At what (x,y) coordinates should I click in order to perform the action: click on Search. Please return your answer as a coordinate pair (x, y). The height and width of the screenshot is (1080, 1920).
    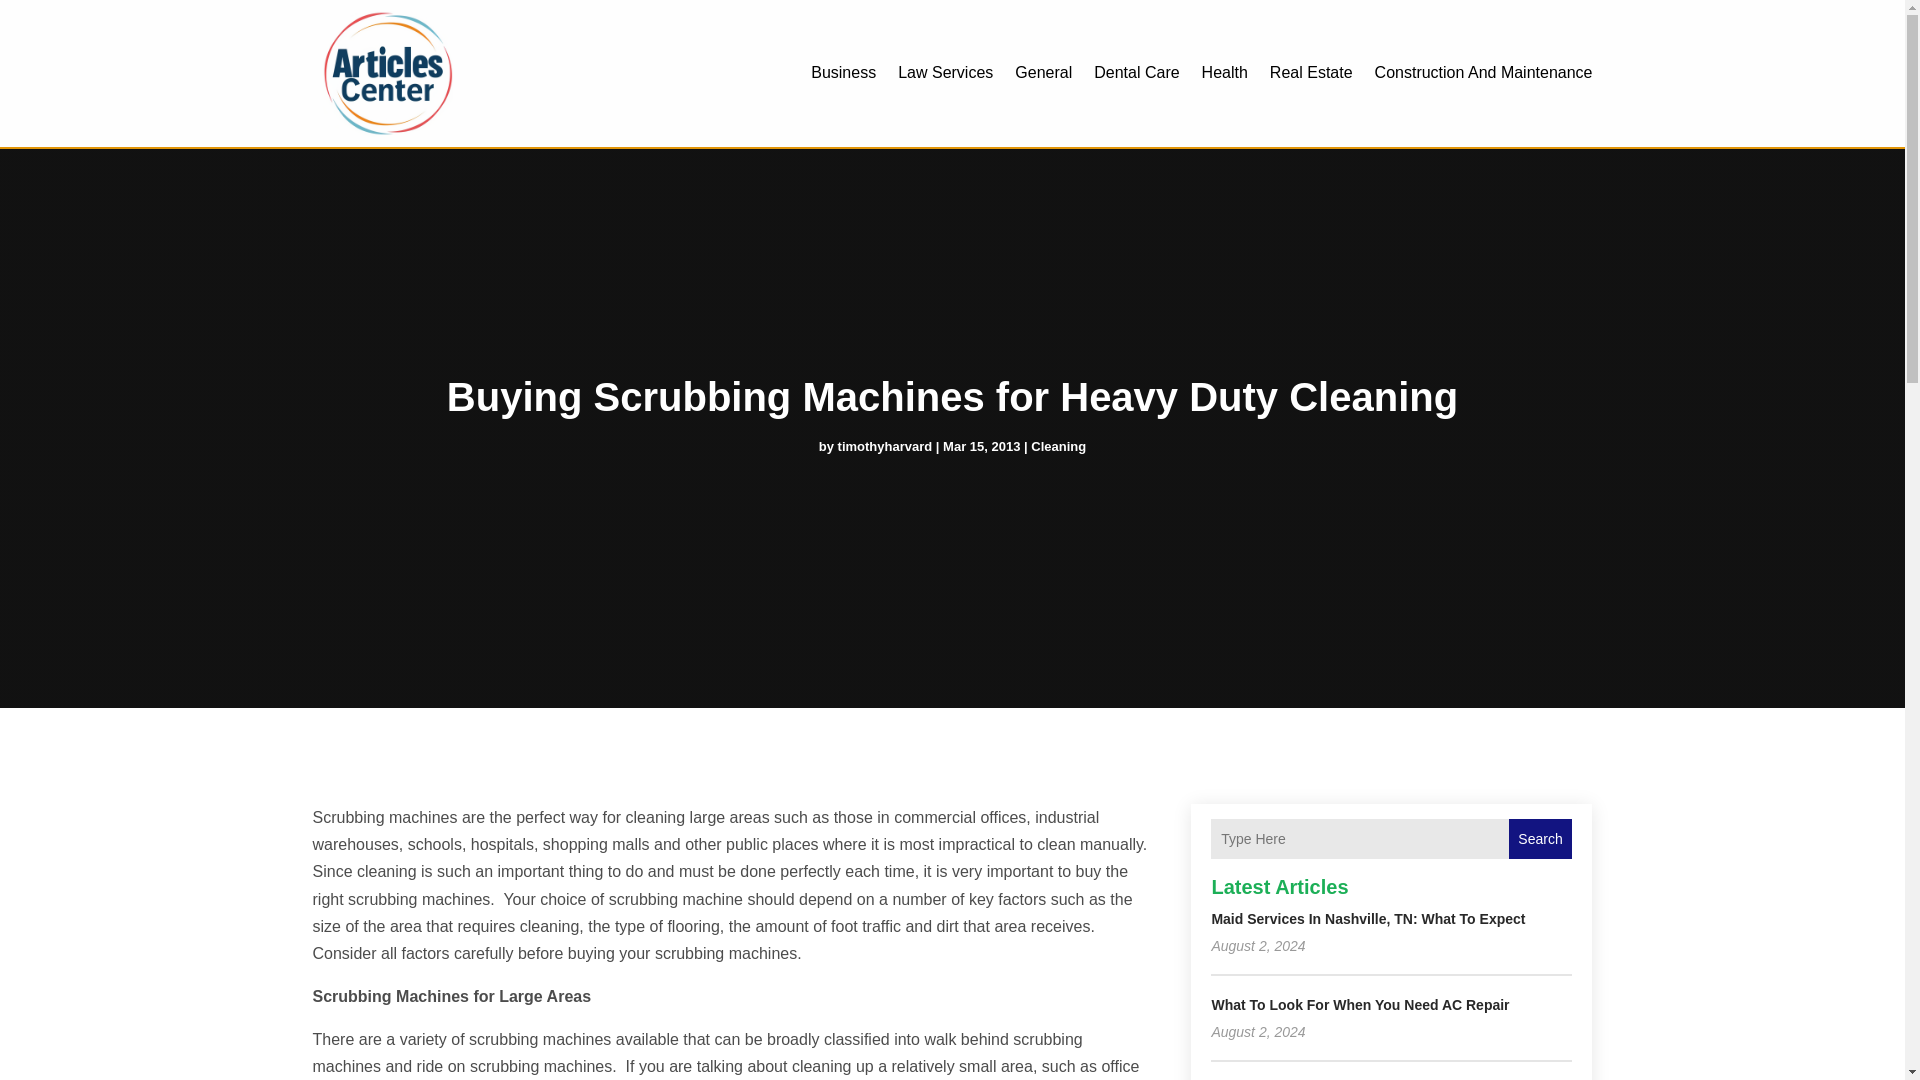
    Looking at the image, I should click on (1540, 838).